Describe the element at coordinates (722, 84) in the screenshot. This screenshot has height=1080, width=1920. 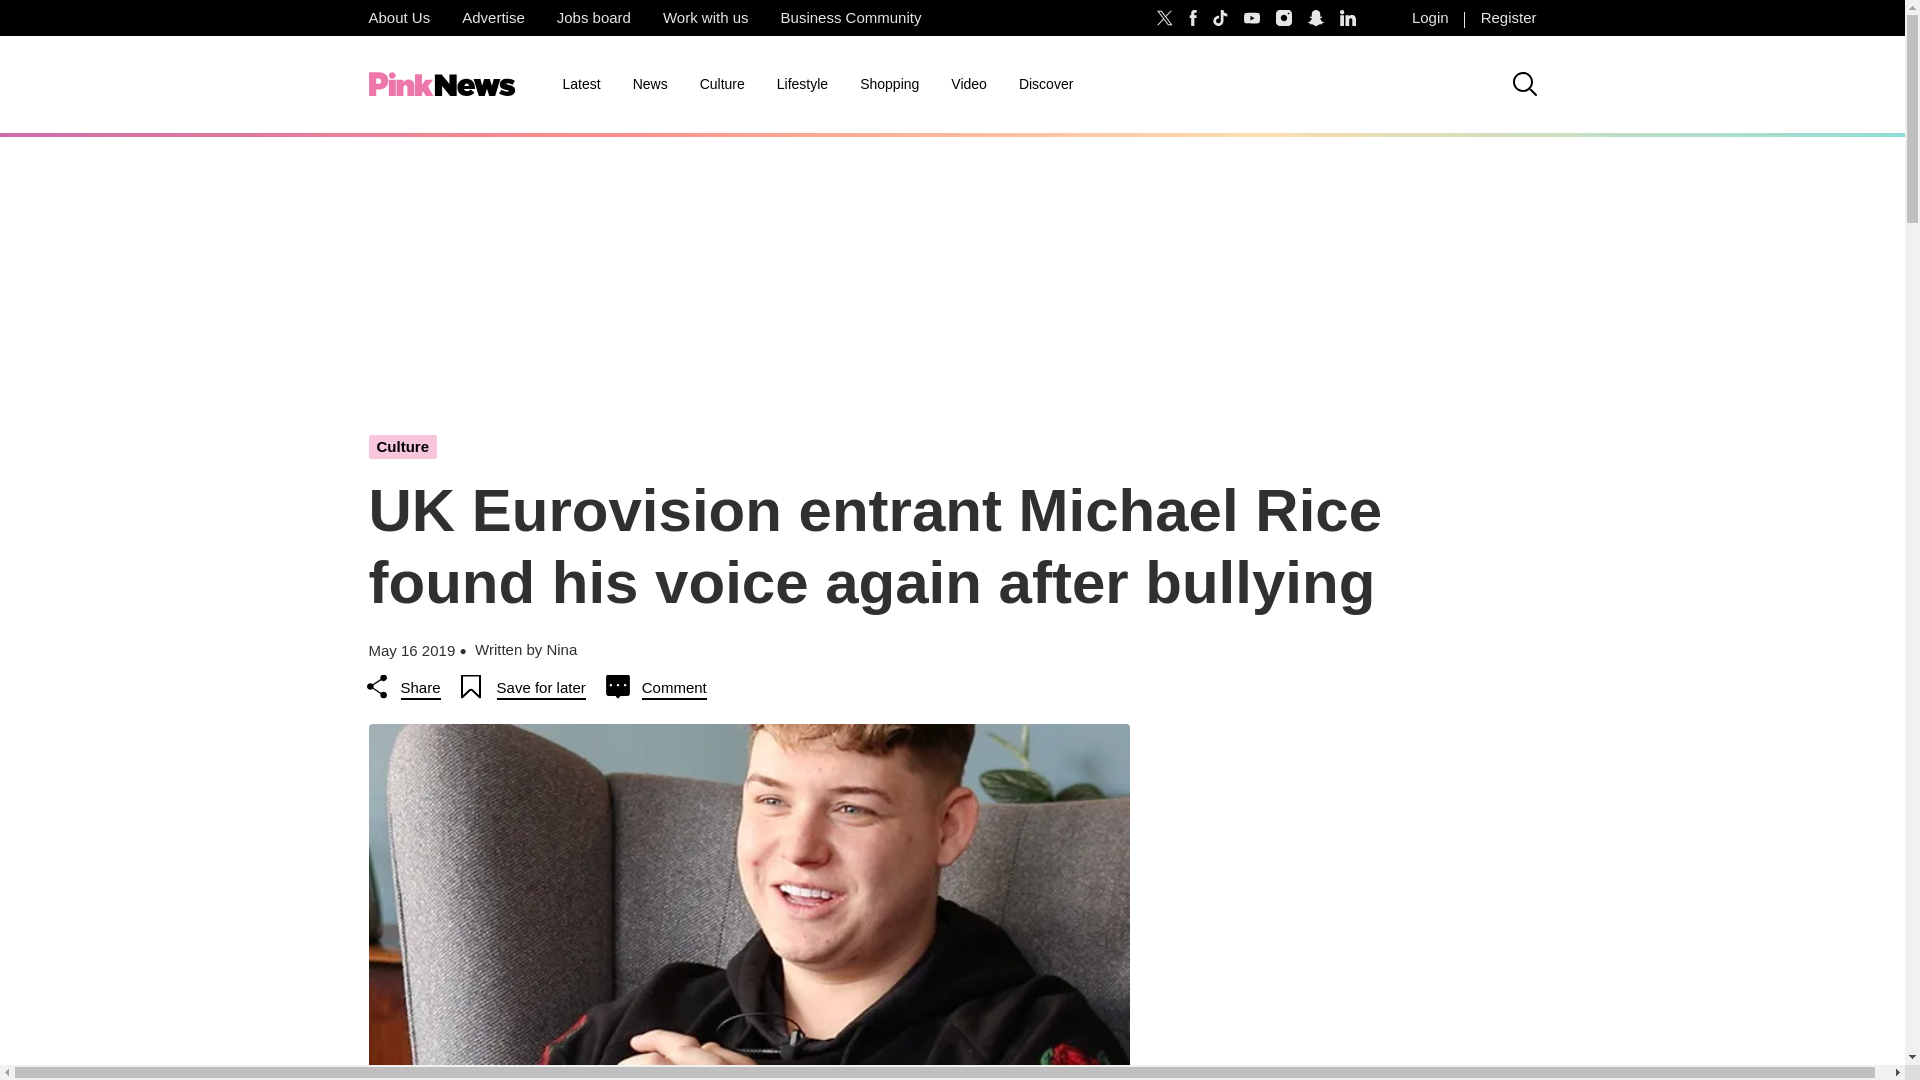
I see `Culture` at that location.